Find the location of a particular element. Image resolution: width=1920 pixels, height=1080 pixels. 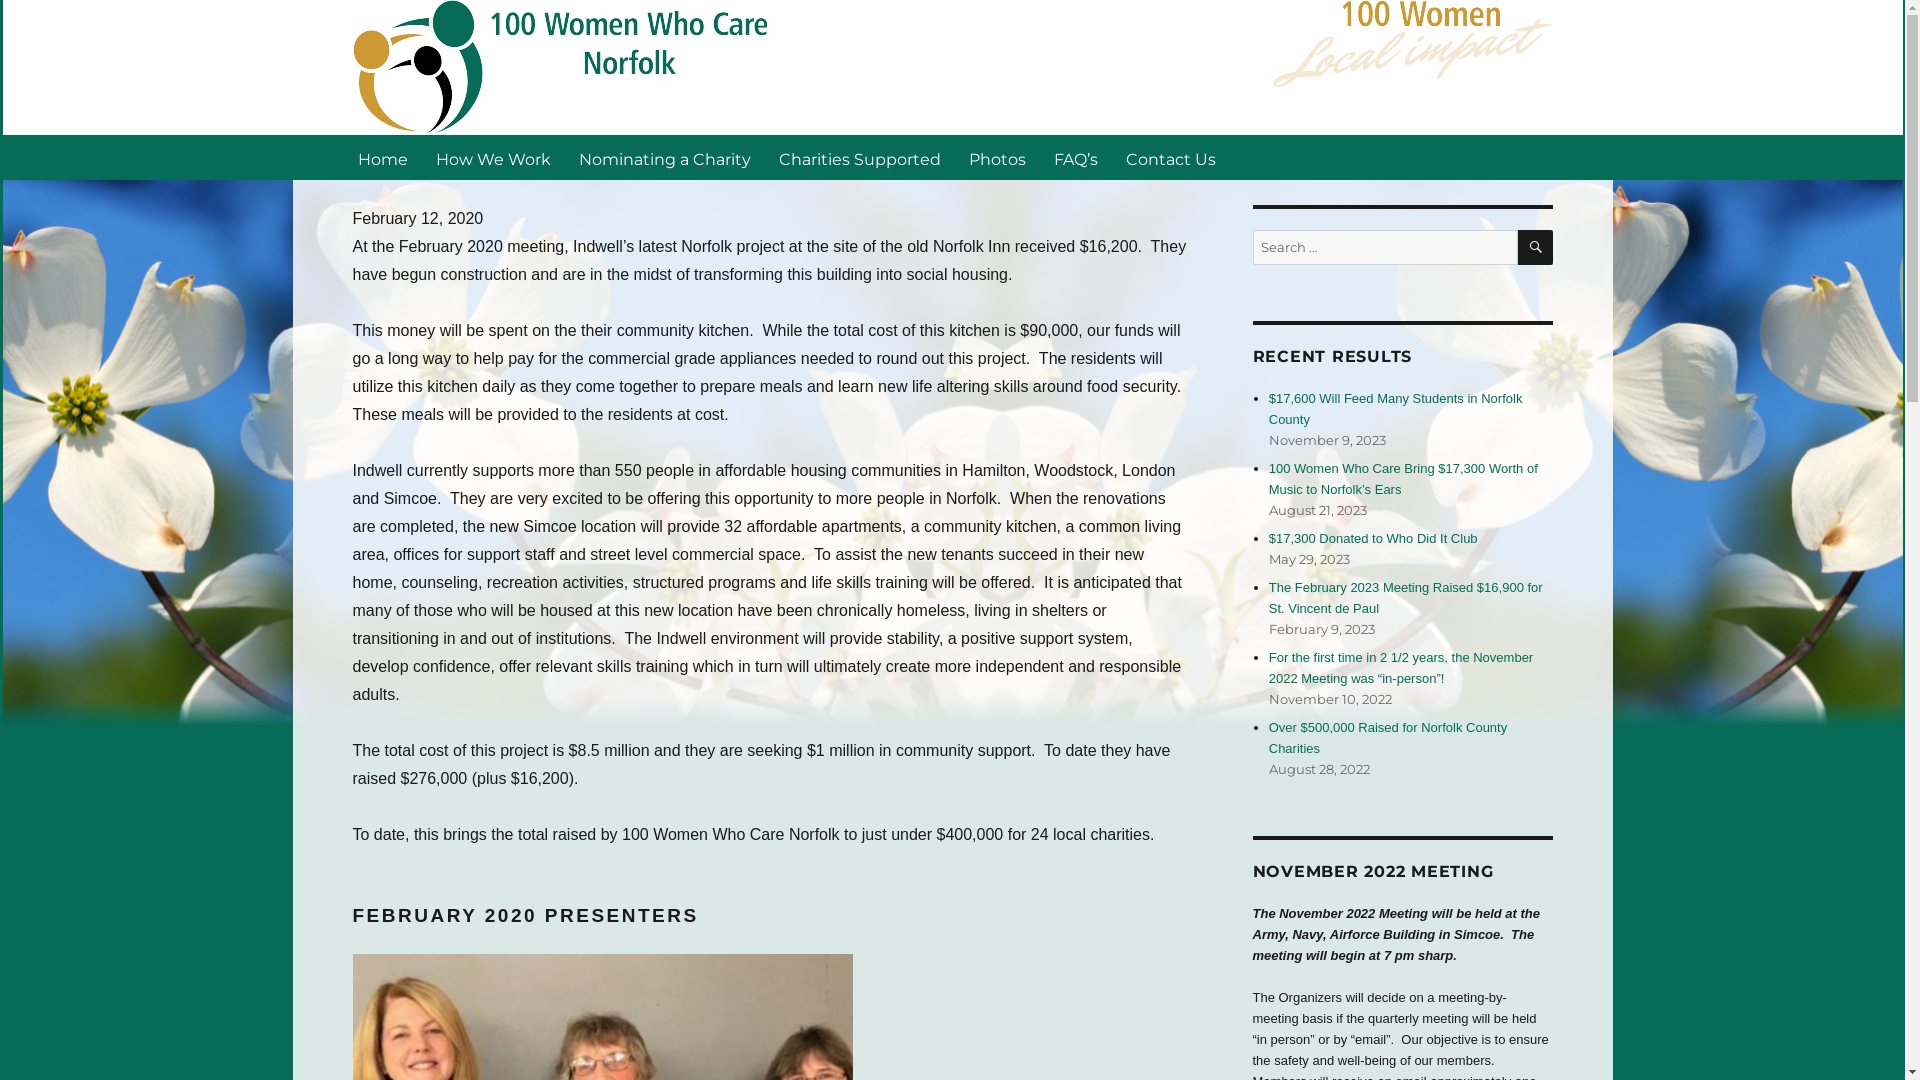

$17,300 Donated to Who Did It Club is located at coordinates (1374, 538).